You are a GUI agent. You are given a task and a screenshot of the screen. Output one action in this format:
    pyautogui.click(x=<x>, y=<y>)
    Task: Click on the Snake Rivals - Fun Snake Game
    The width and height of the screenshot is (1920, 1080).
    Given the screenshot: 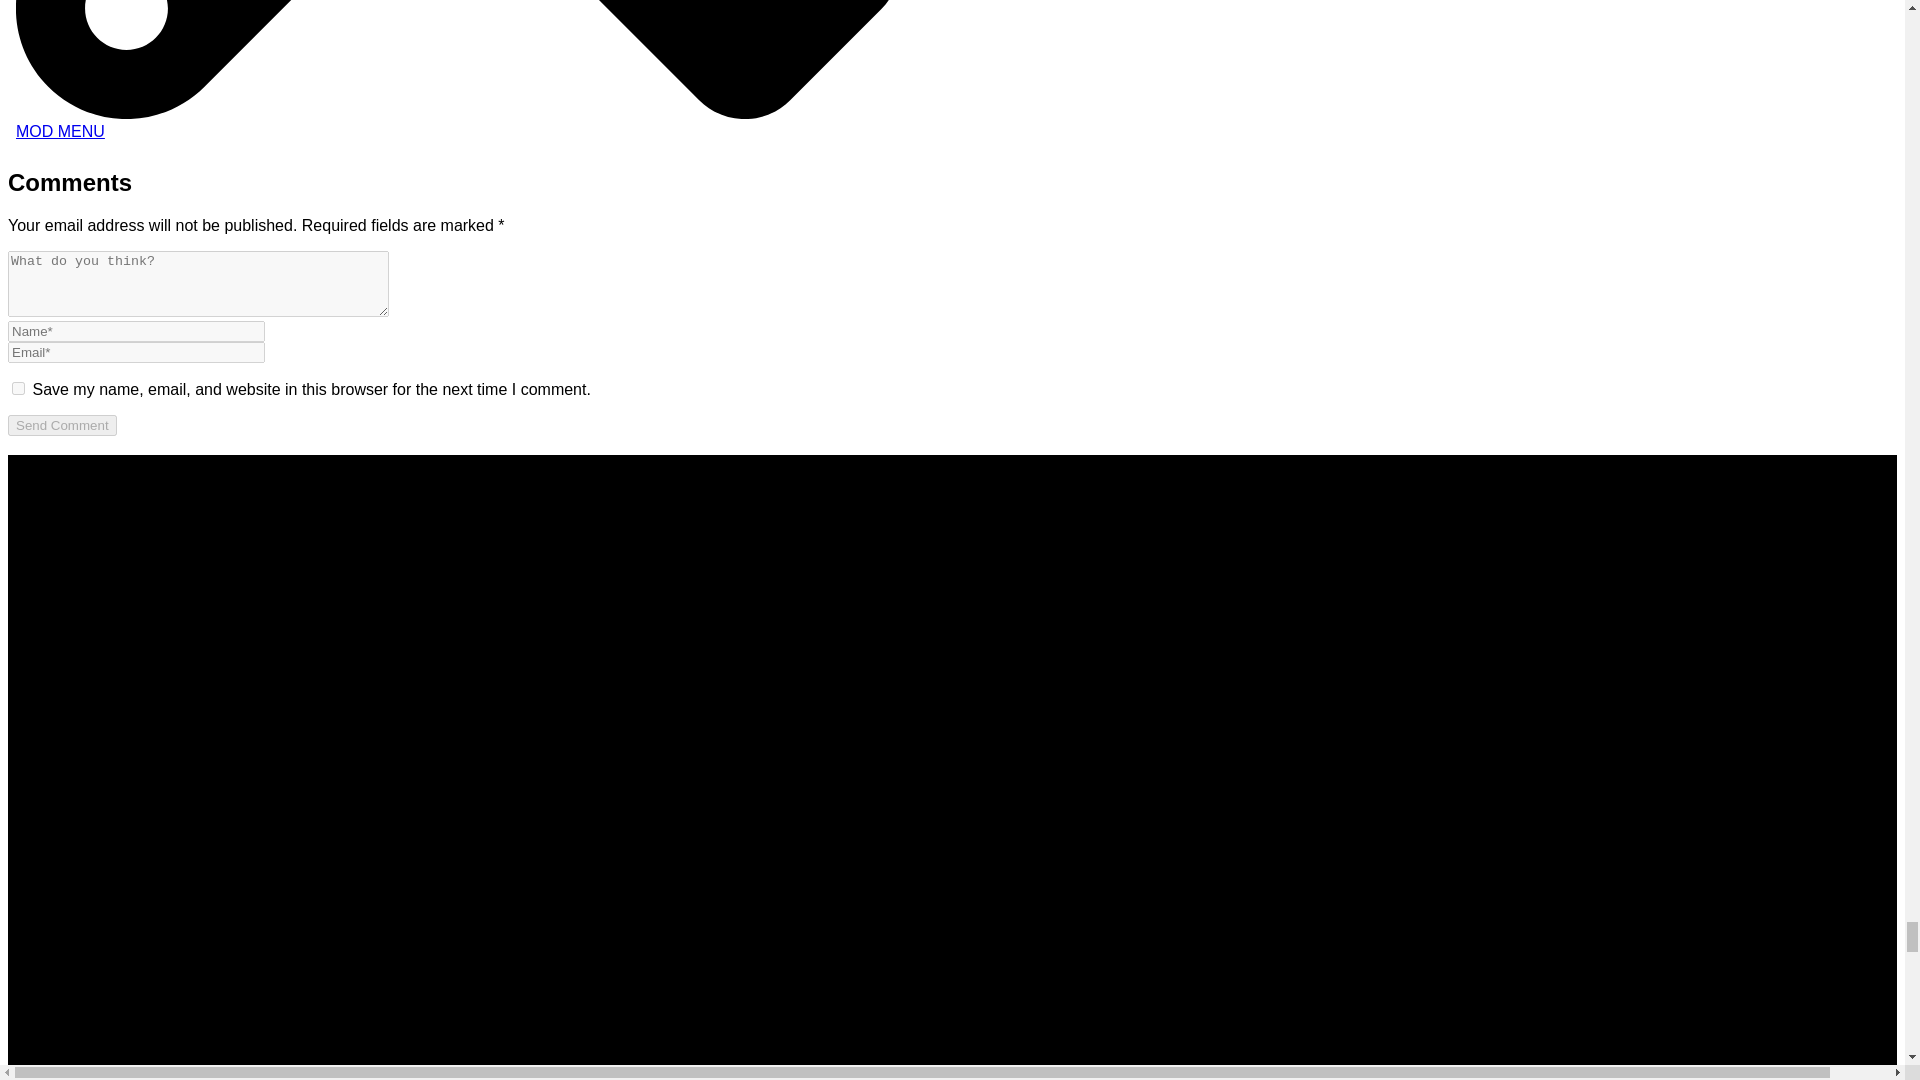 What is the action you would take?
    pyautogui.click(x=458, y=74)
    